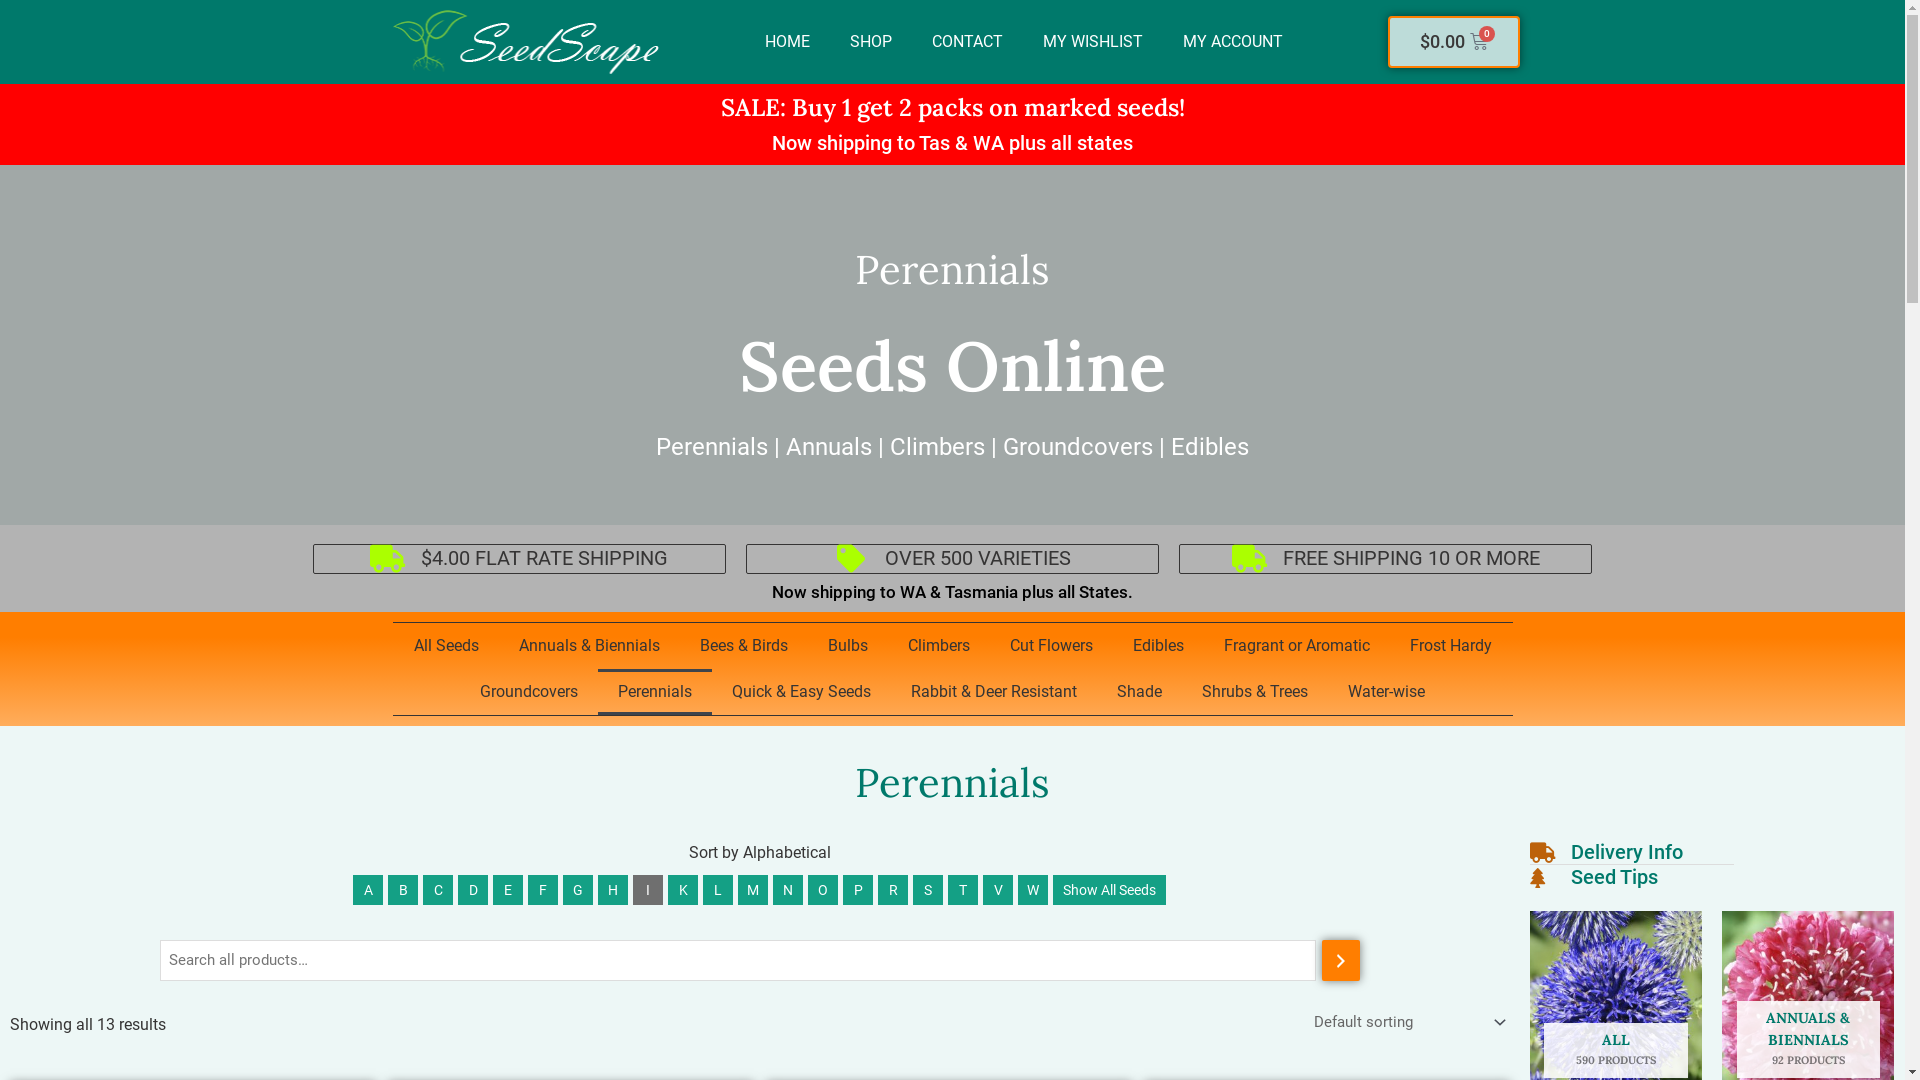 This screenshot has width=1920, height=1080. What do you see at coordinates (683, 890) in the screenshot?
I see `K` at bounding box center [683, 890].